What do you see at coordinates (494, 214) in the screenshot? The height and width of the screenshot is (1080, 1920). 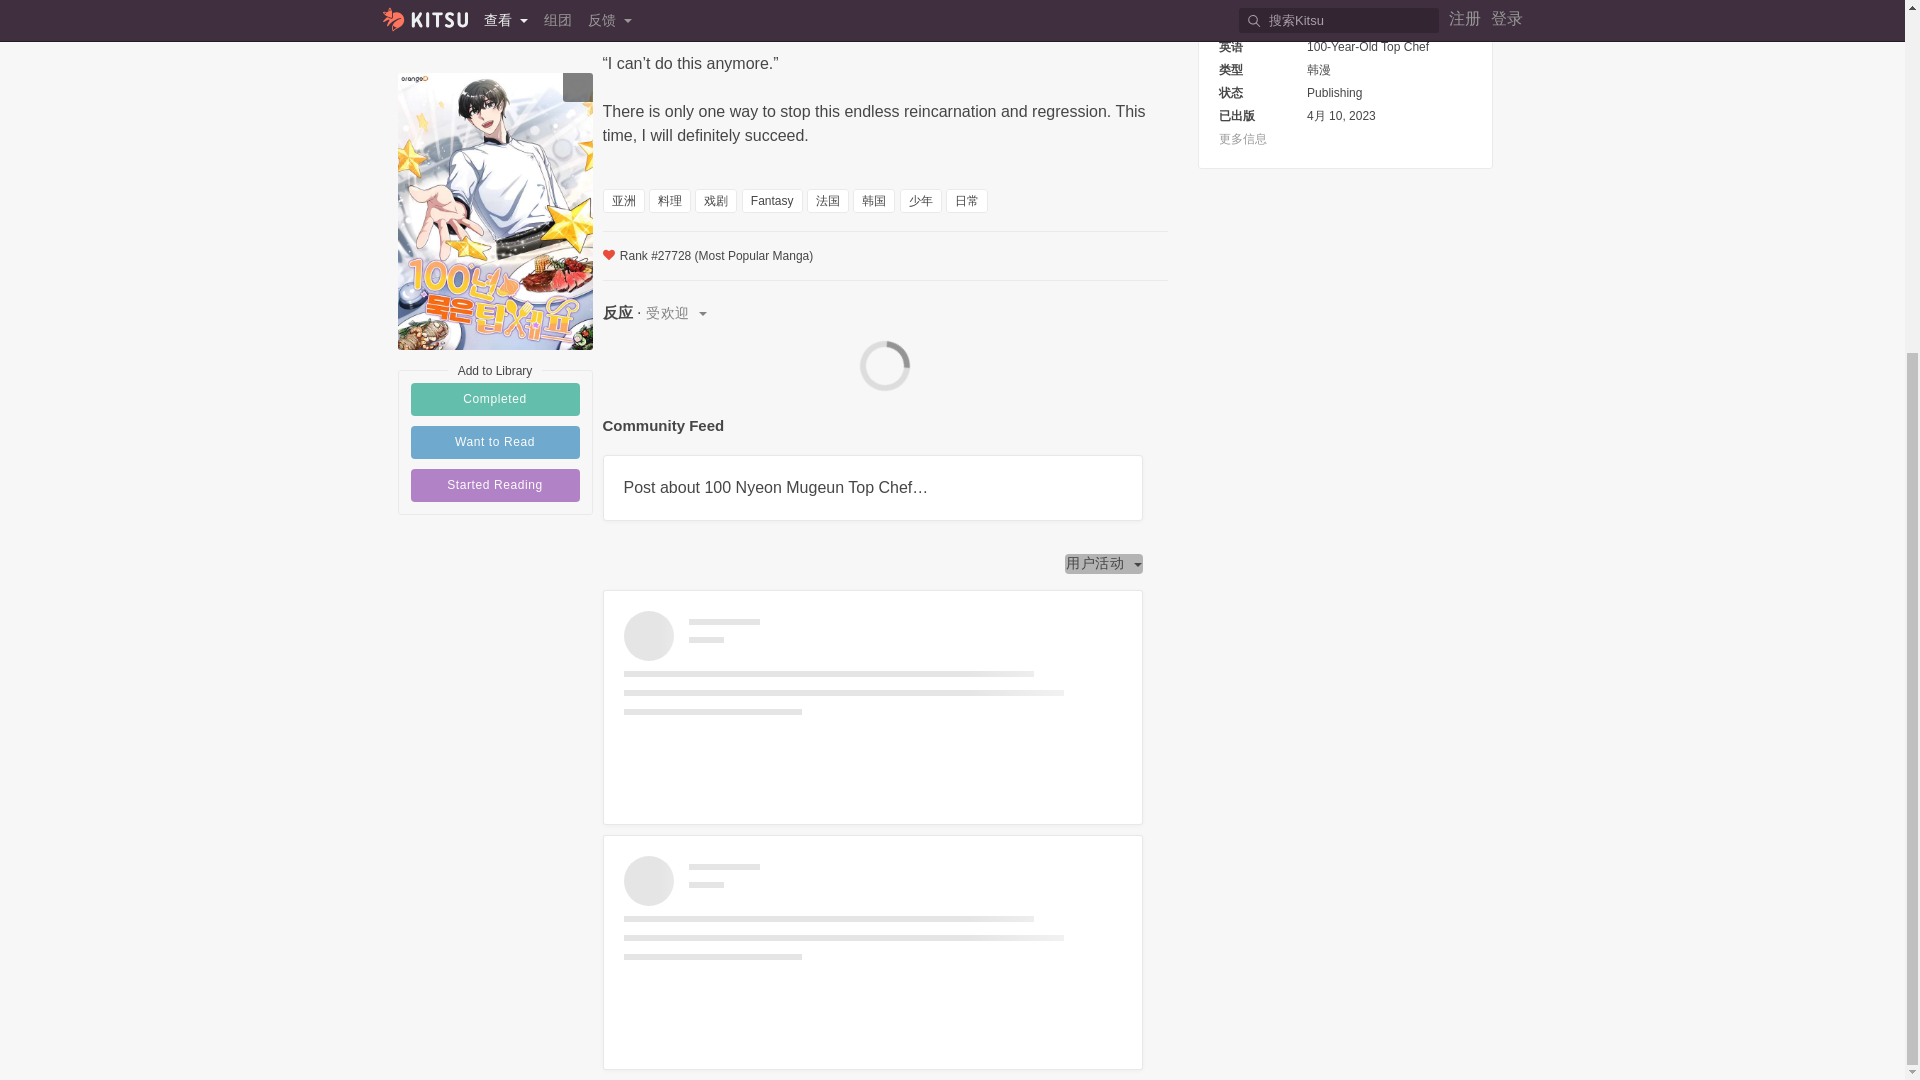 I see `Started Reading` at bounding box center [494, 214].